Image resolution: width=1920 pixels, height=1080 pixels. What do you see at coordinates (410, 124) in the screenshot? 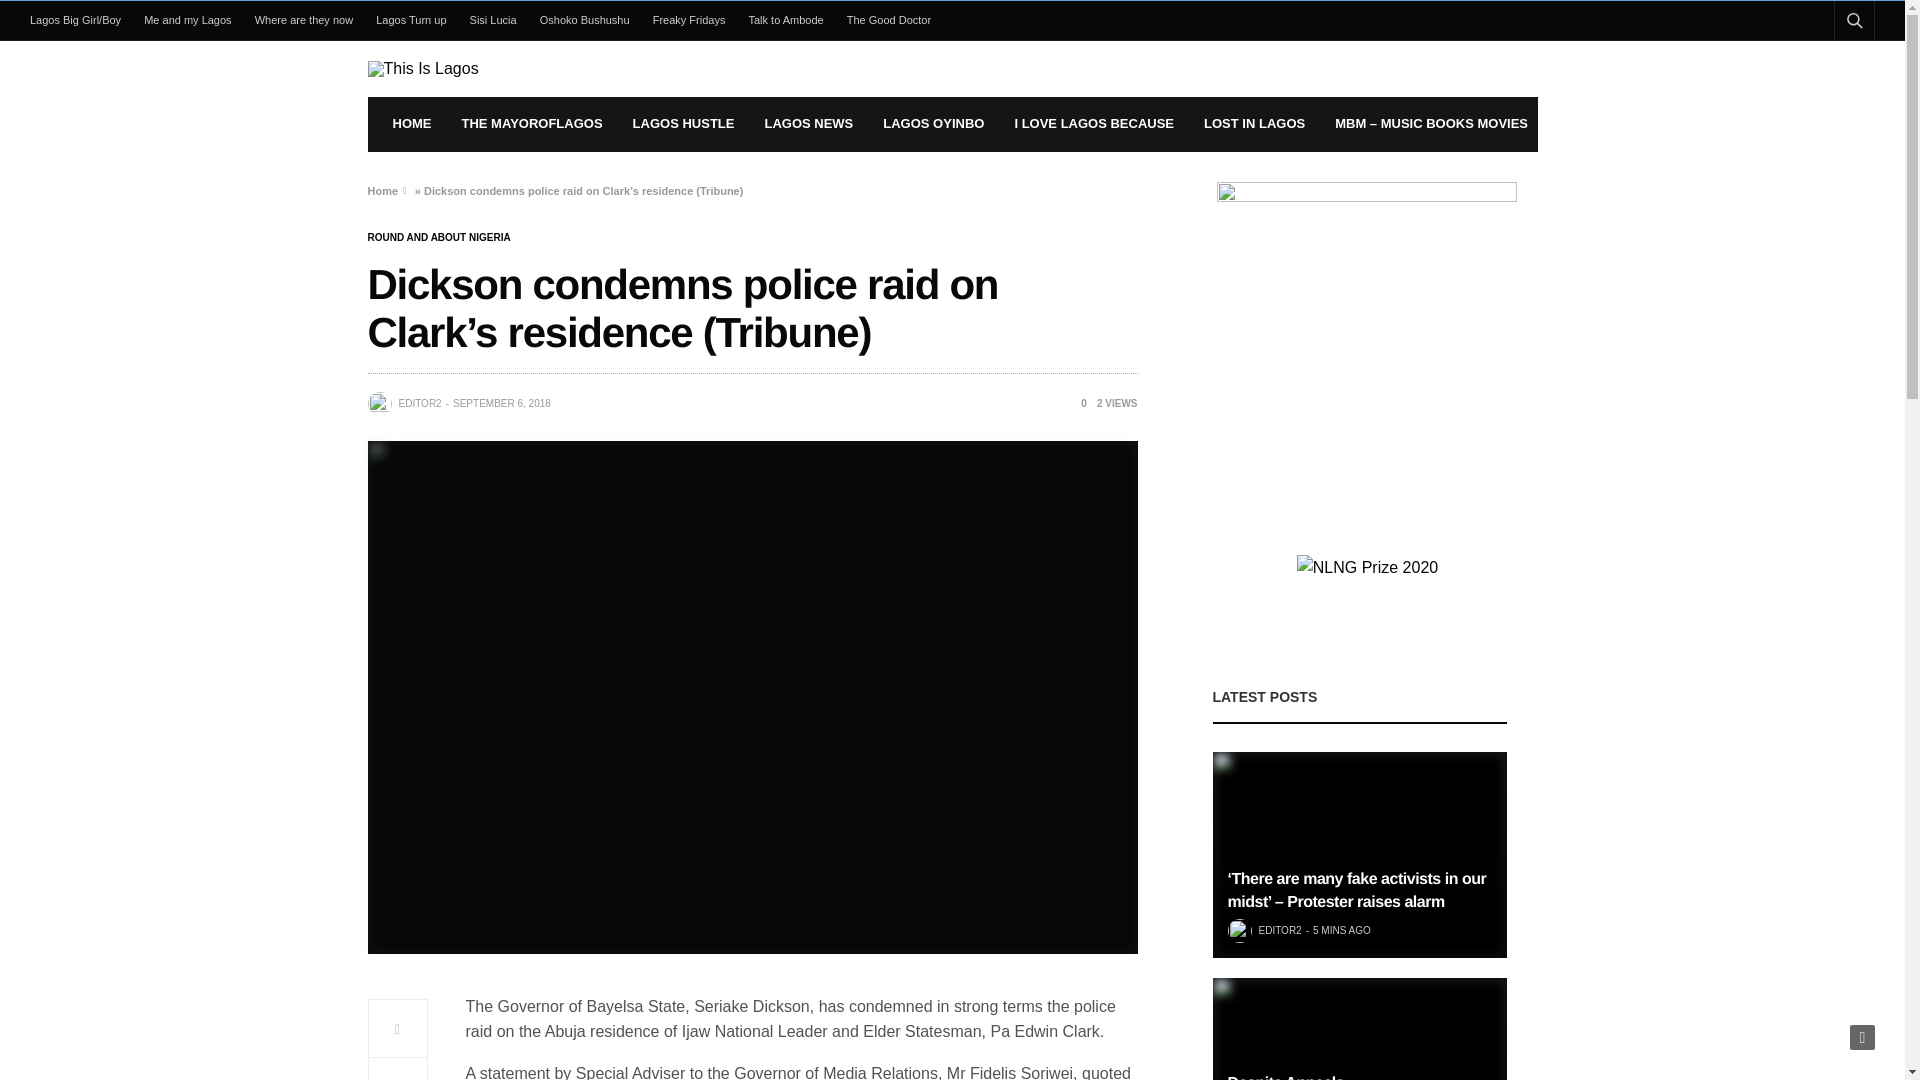
I see `HOME` at bounding box center [410, 124].